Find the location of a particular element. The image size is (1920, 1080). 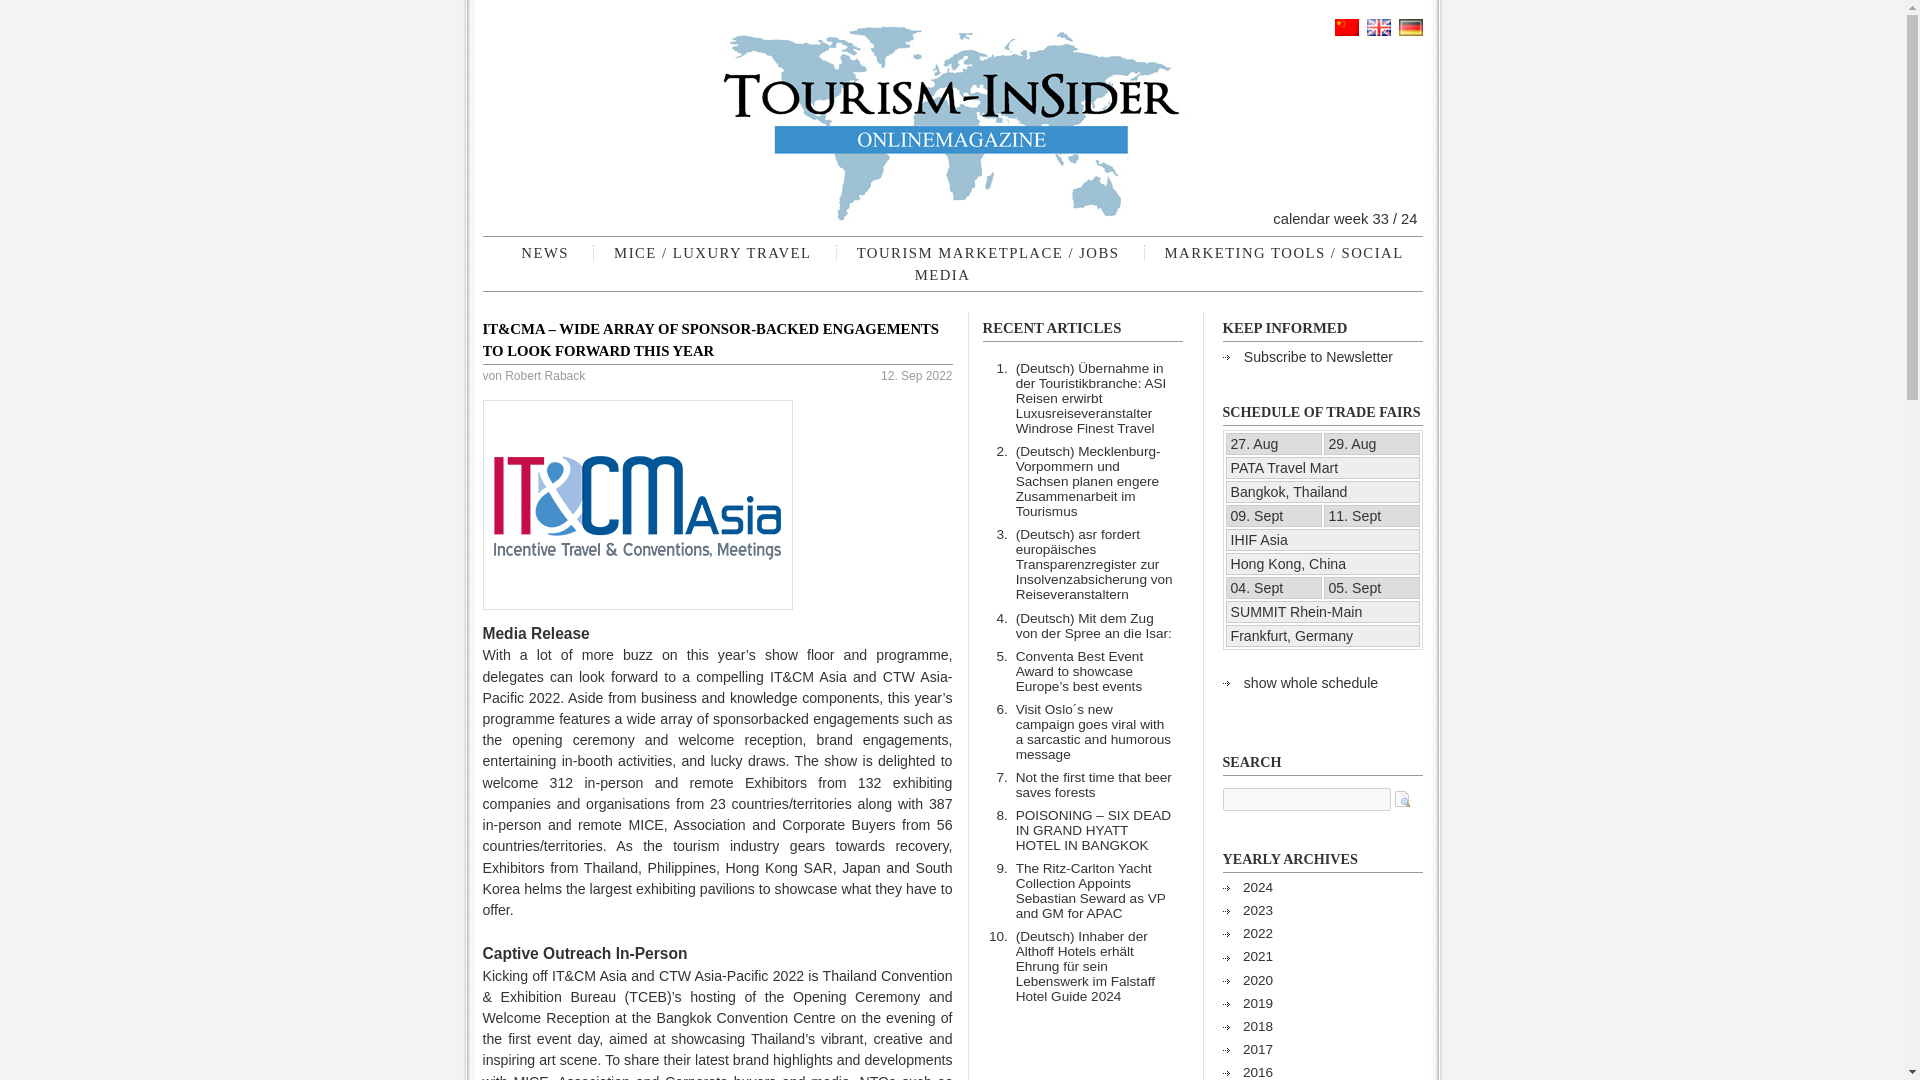

2020 is located at coordinates (1257, 980).